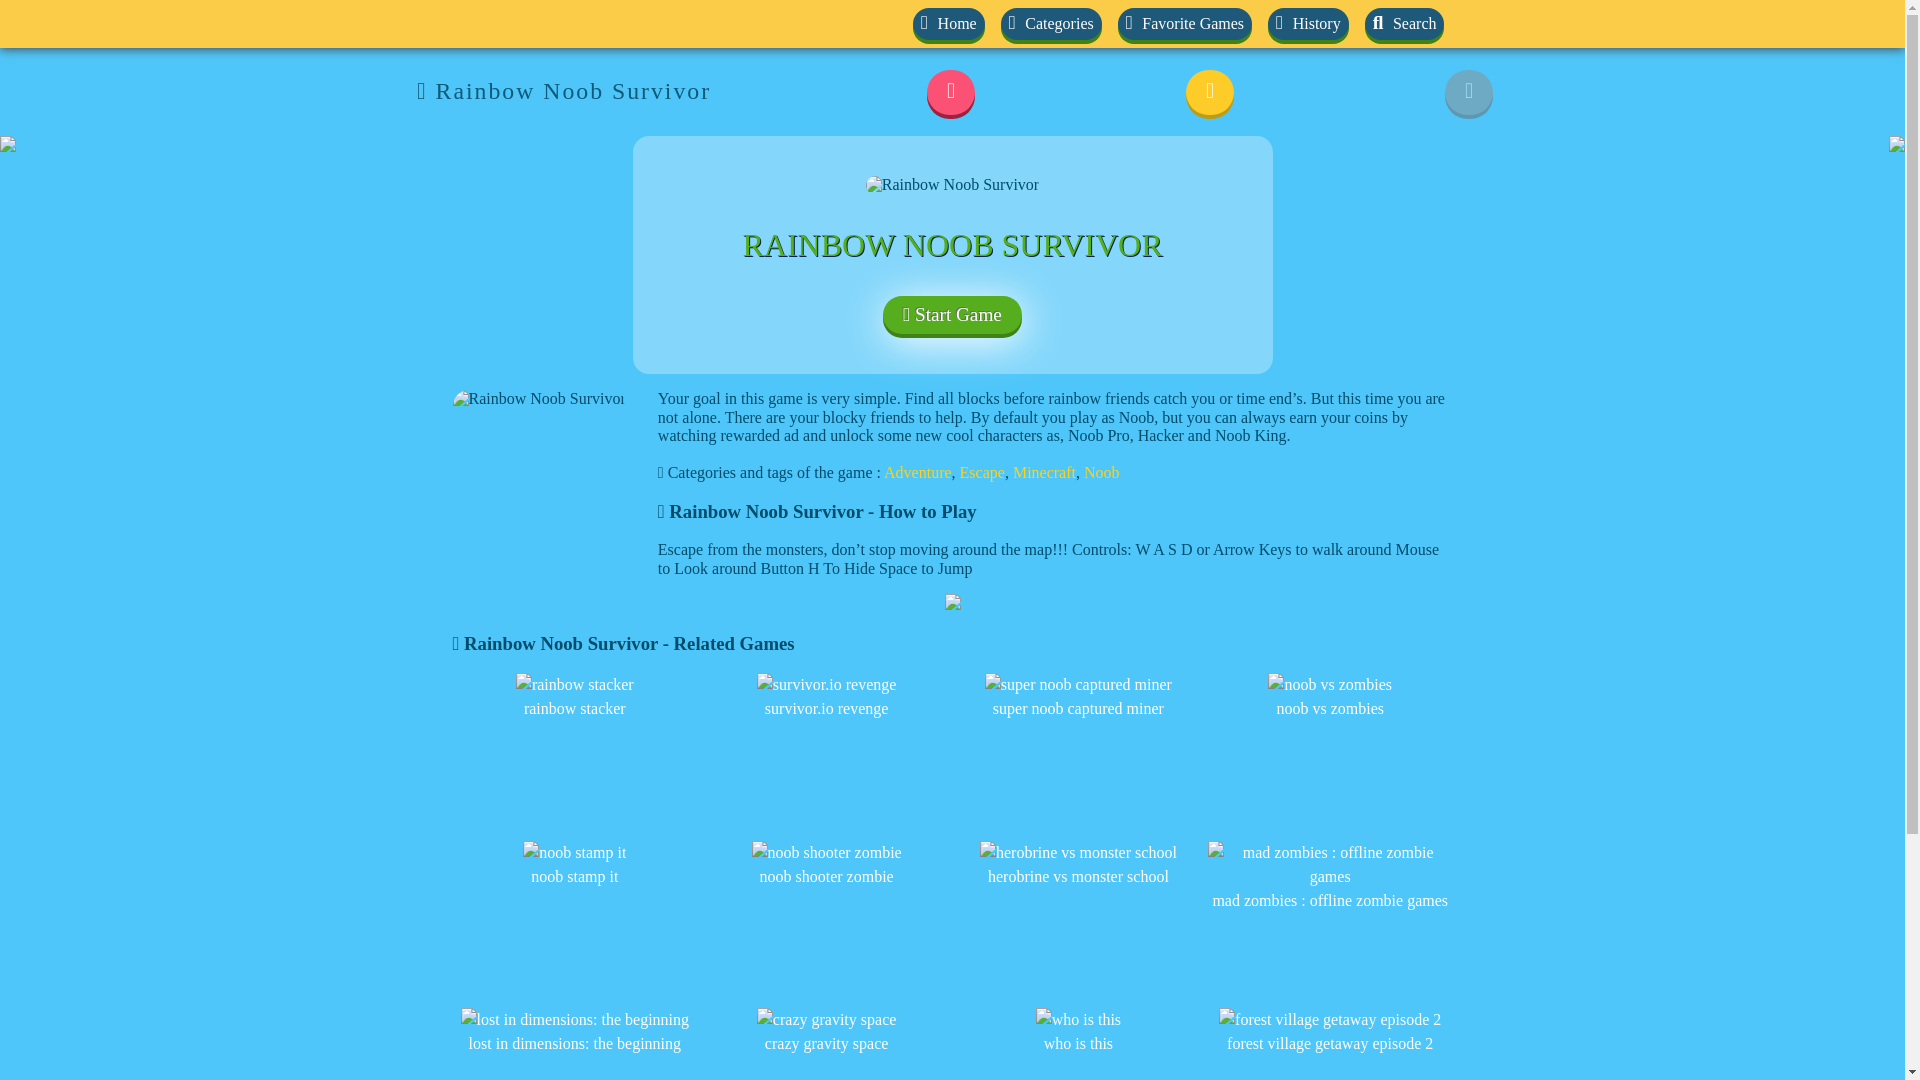 This screenshot has width=1920, height=1080. Describe the element at coordinates (951, 92) in the screenshot. I see `Add to Favorites` at that location.